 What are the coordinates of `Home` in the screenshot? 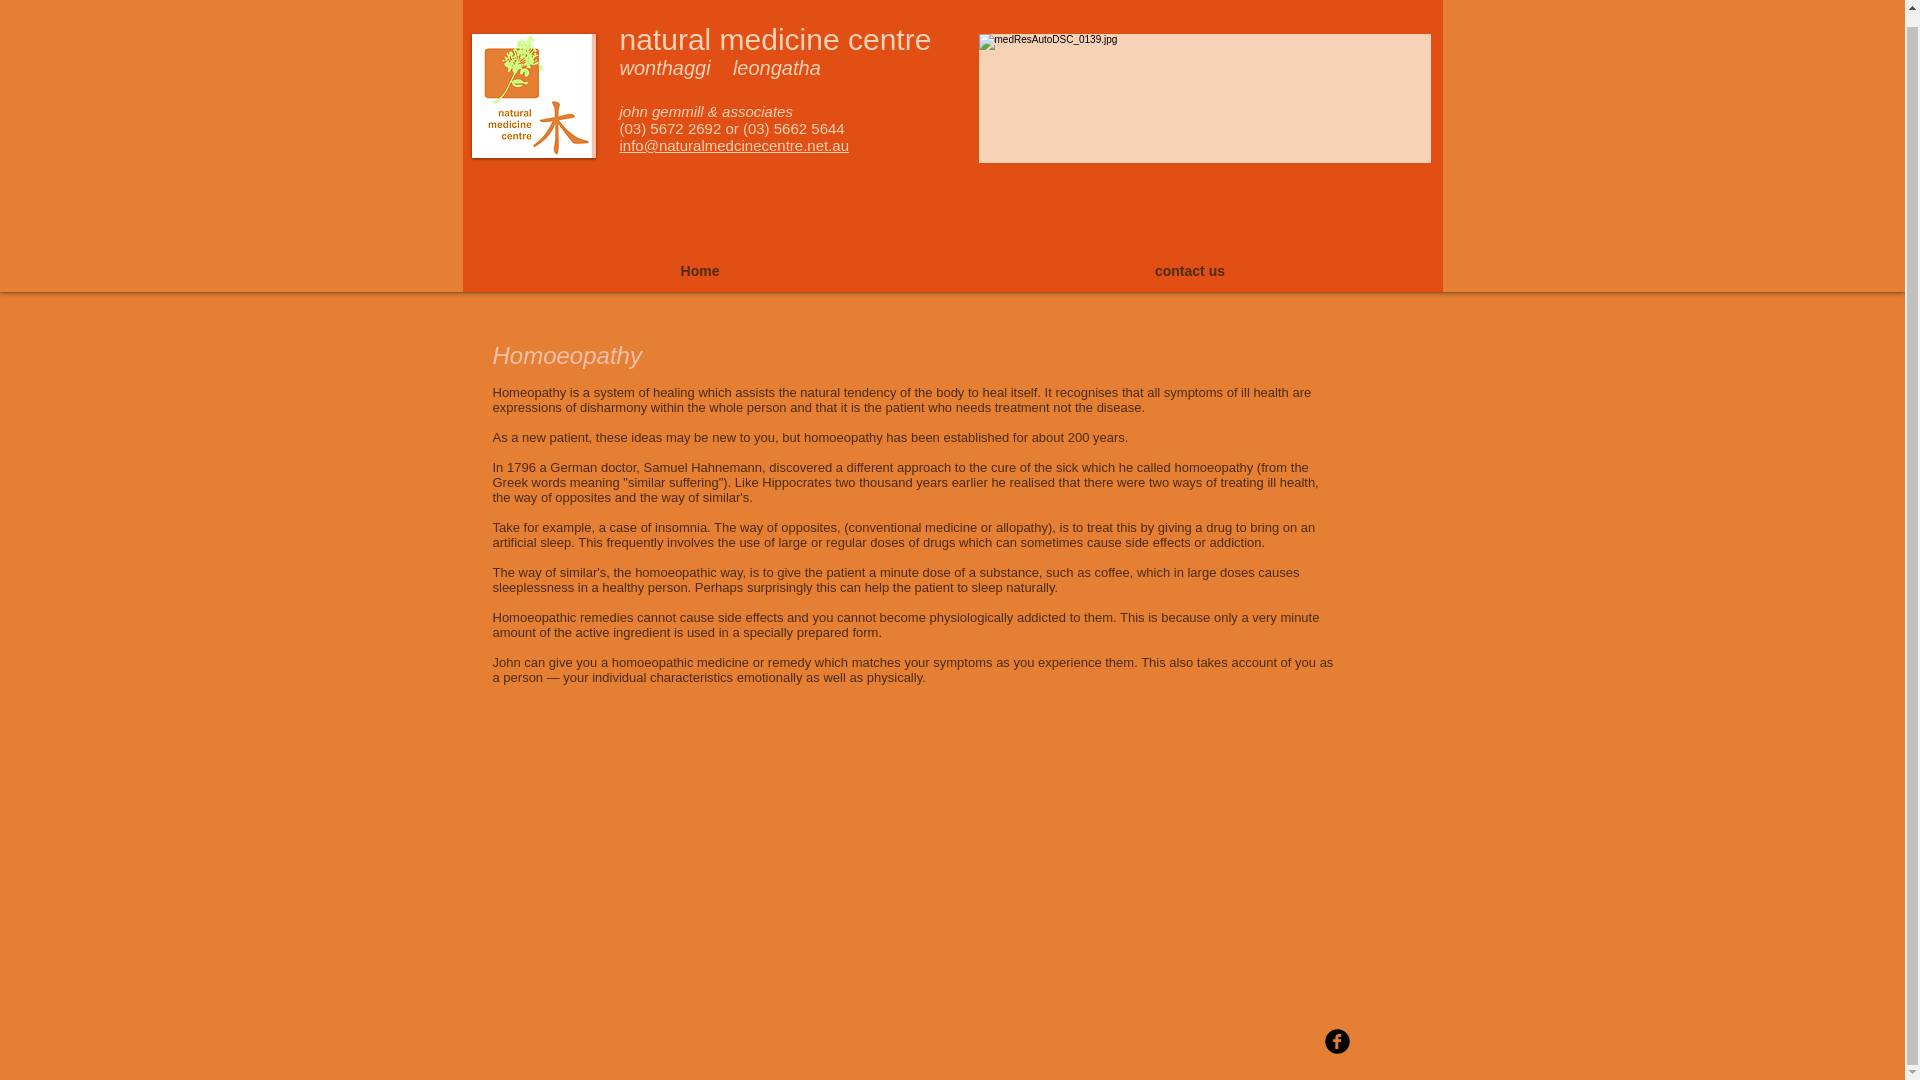 It's located at (699, 258).